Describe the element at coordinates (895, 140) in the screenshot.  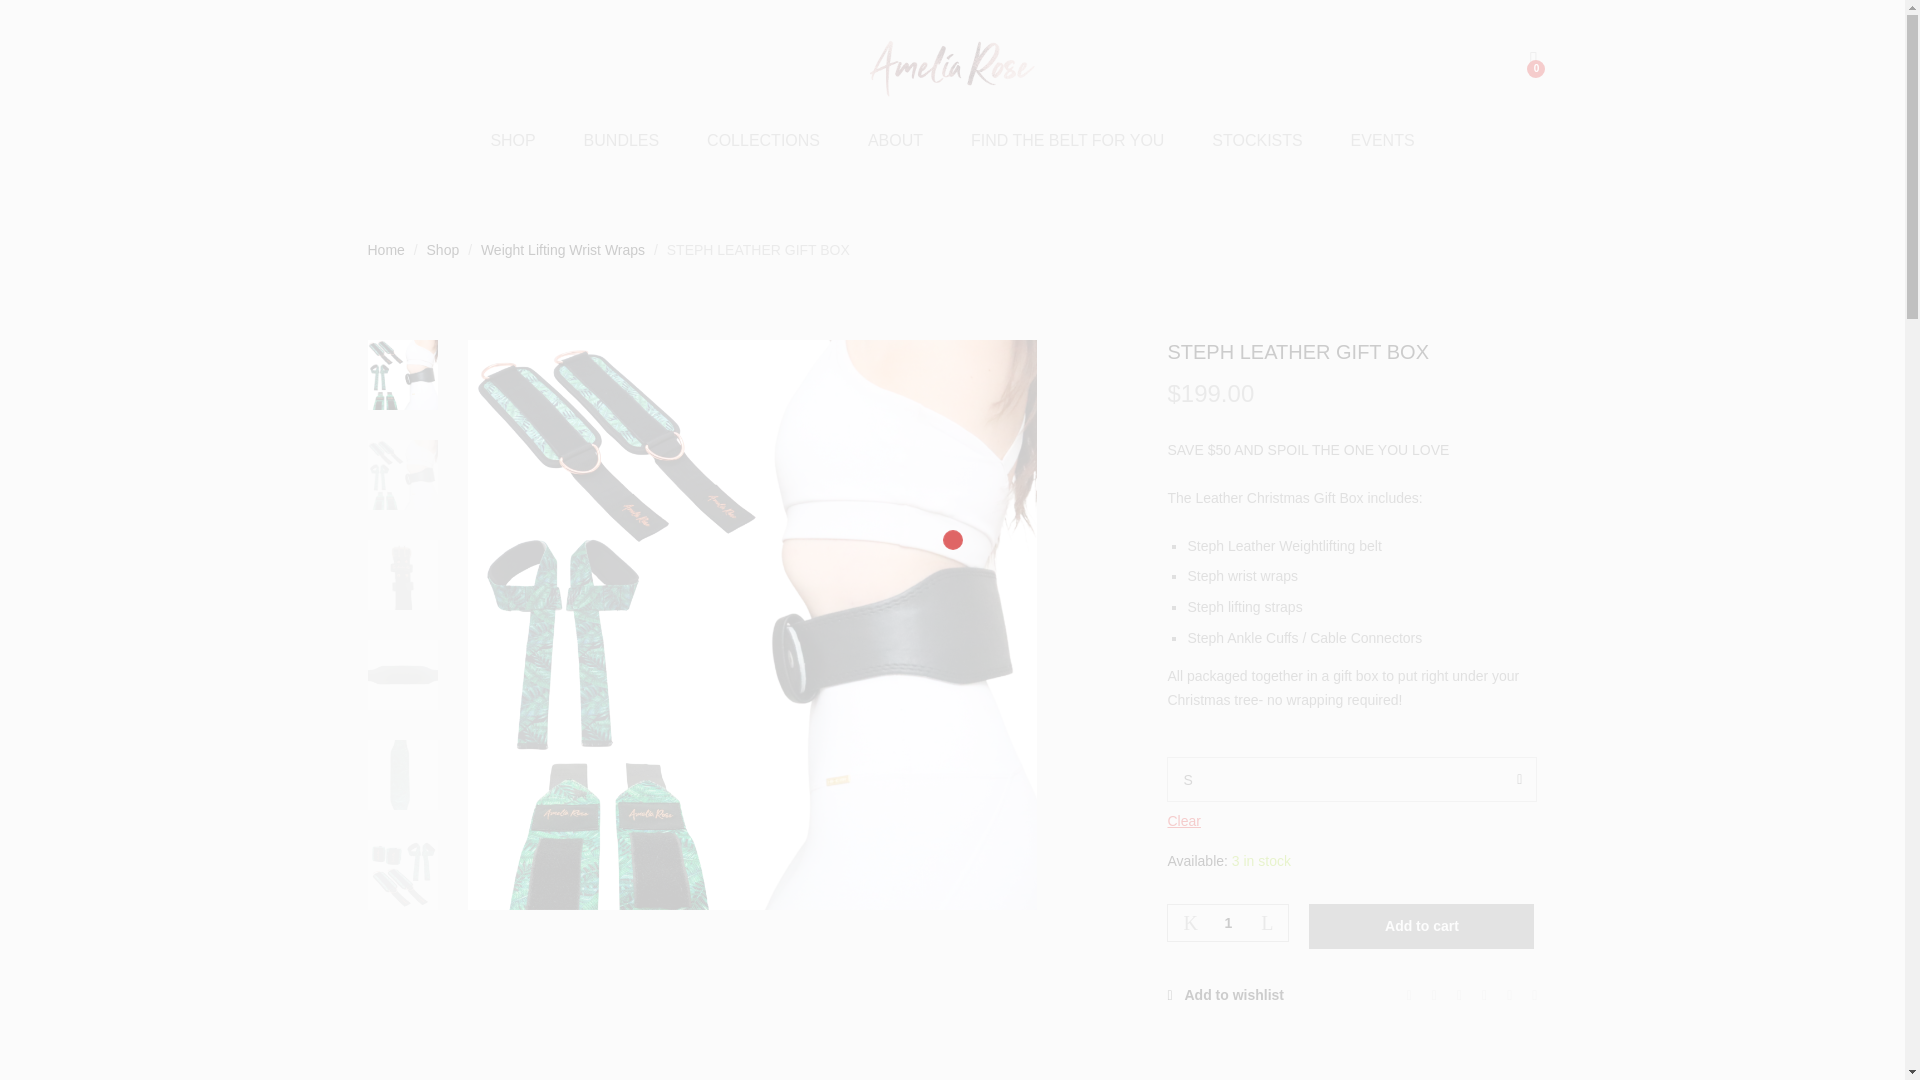
I see `ABOUT` at that location.